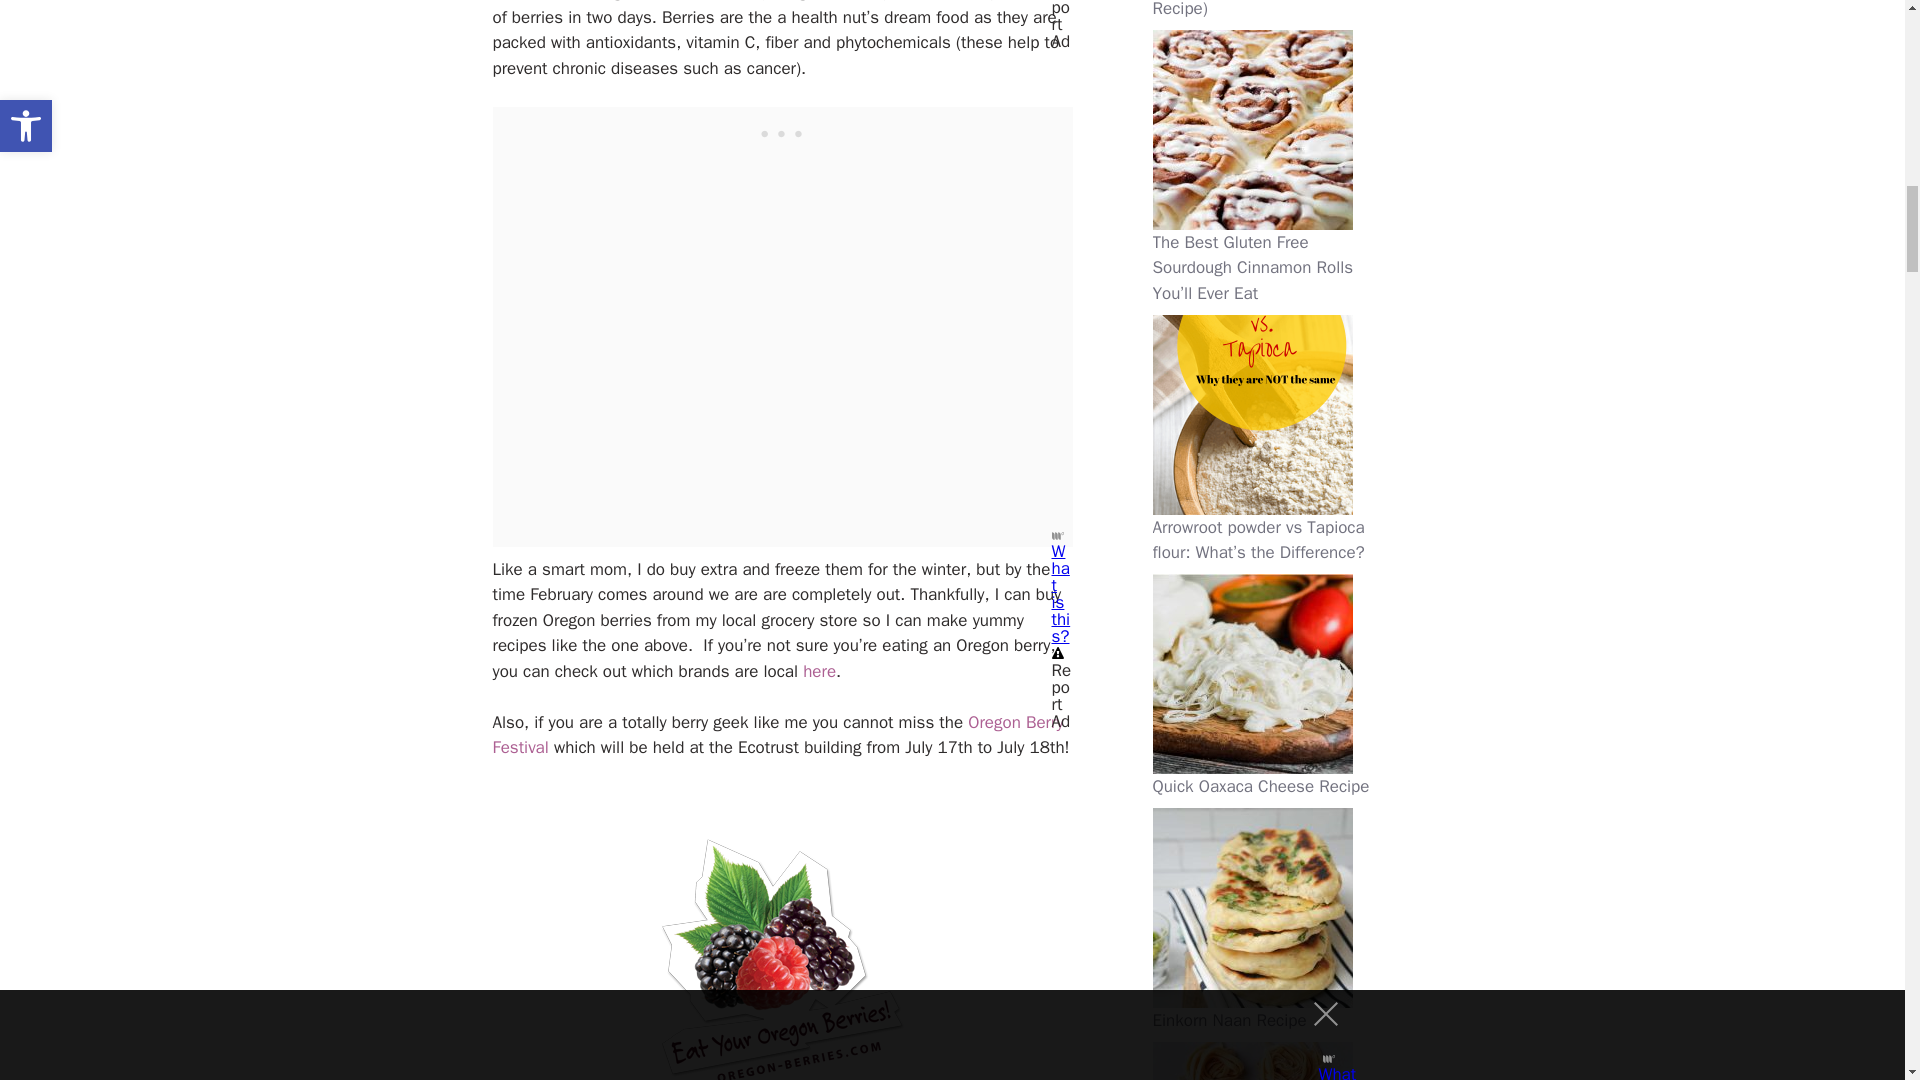 This screenshot has width=1920, height=1080. What do you see at coordinates (782, 131) in the screenshot?
I see `3rd party ad content` at bounding box center [782, 131].